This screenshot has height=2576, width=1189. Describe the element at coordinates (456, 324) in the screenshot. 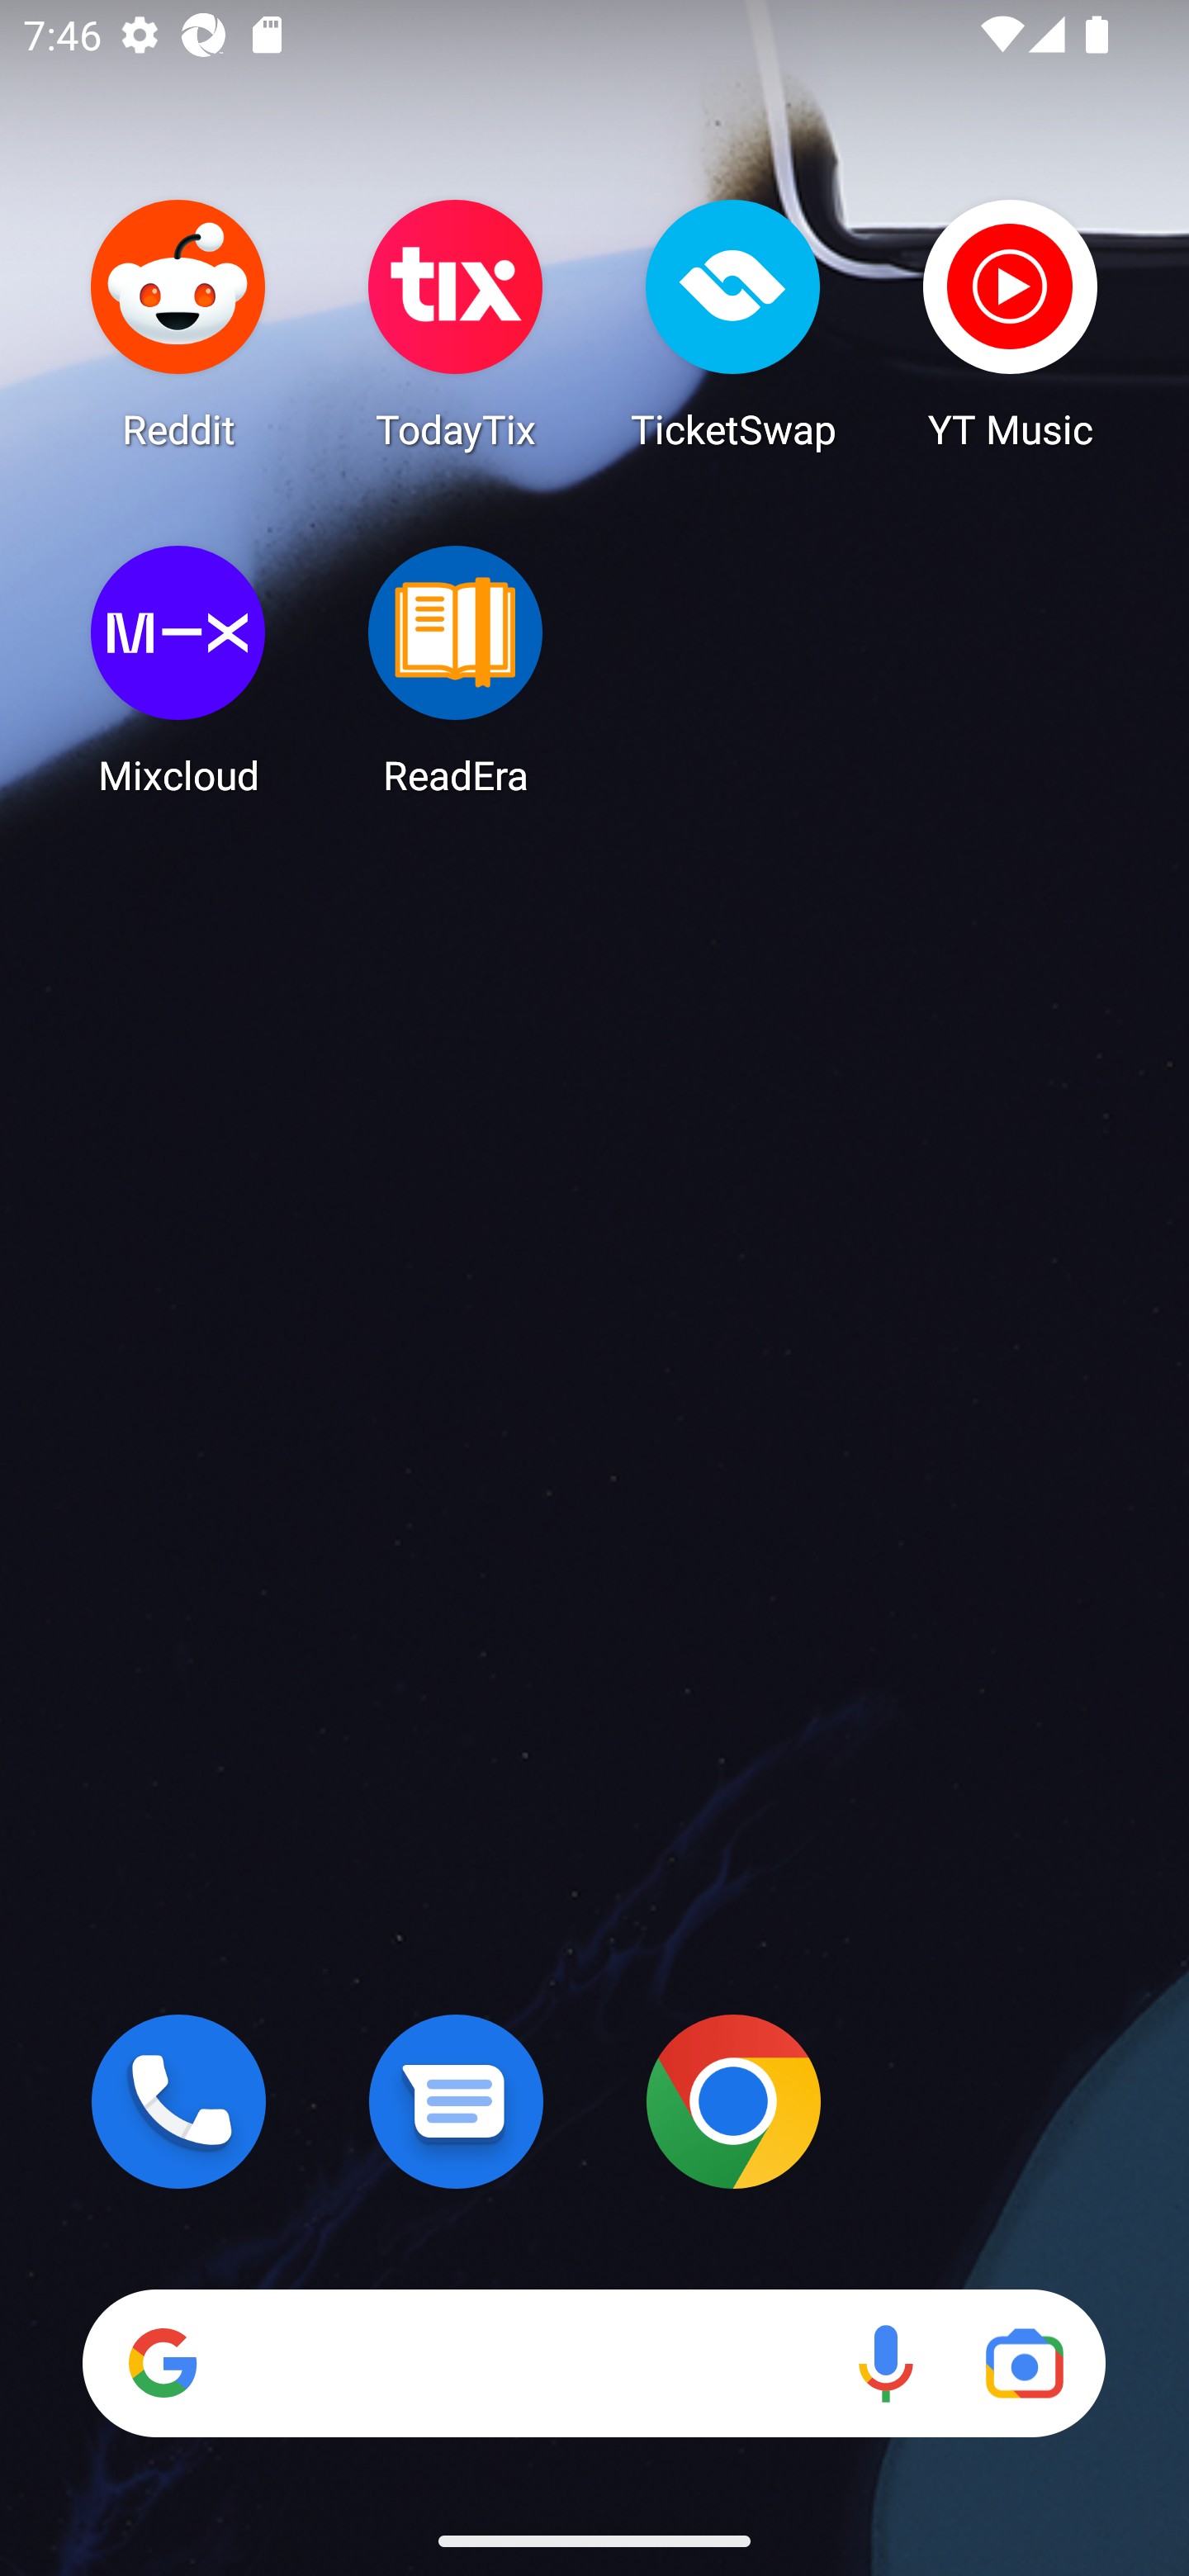

I see `TodayTix` at that location.